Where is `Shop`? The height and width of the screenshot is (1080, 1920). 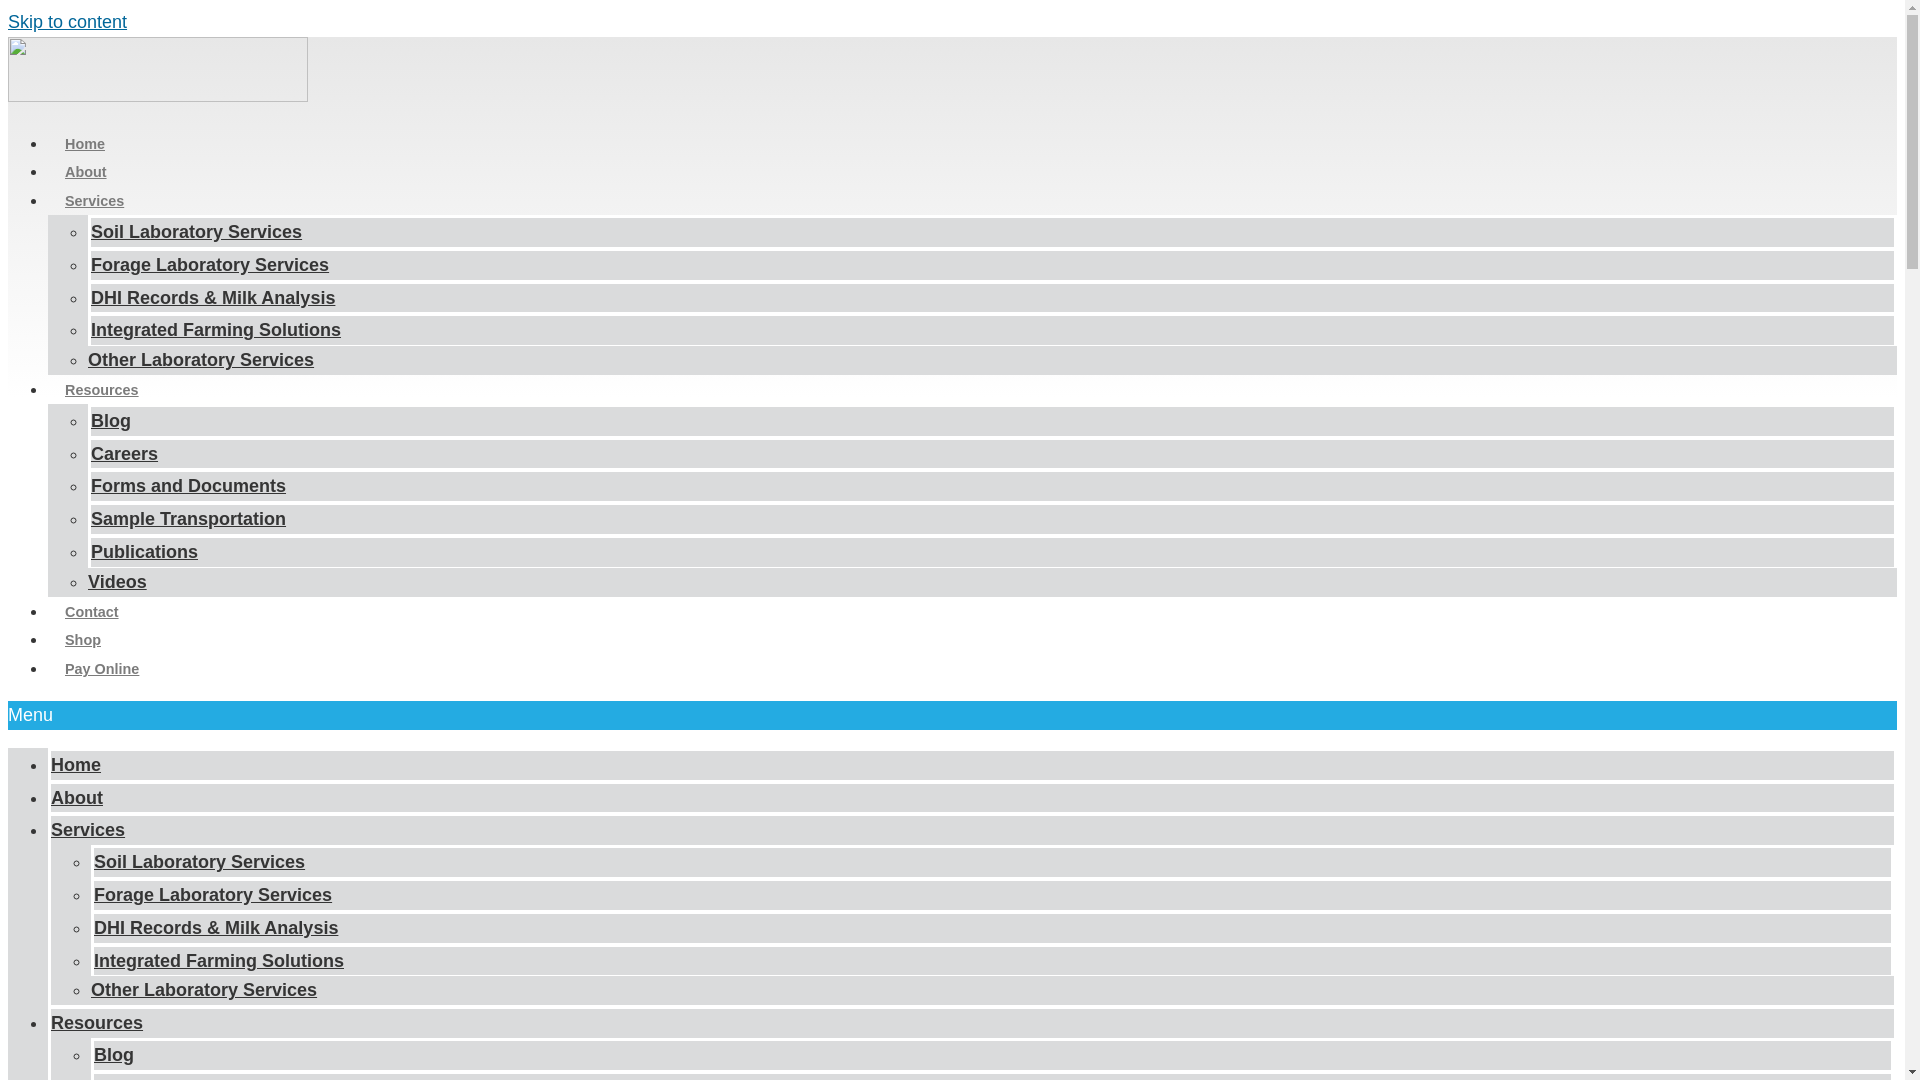 Shop is located at coordinates (82, 640).